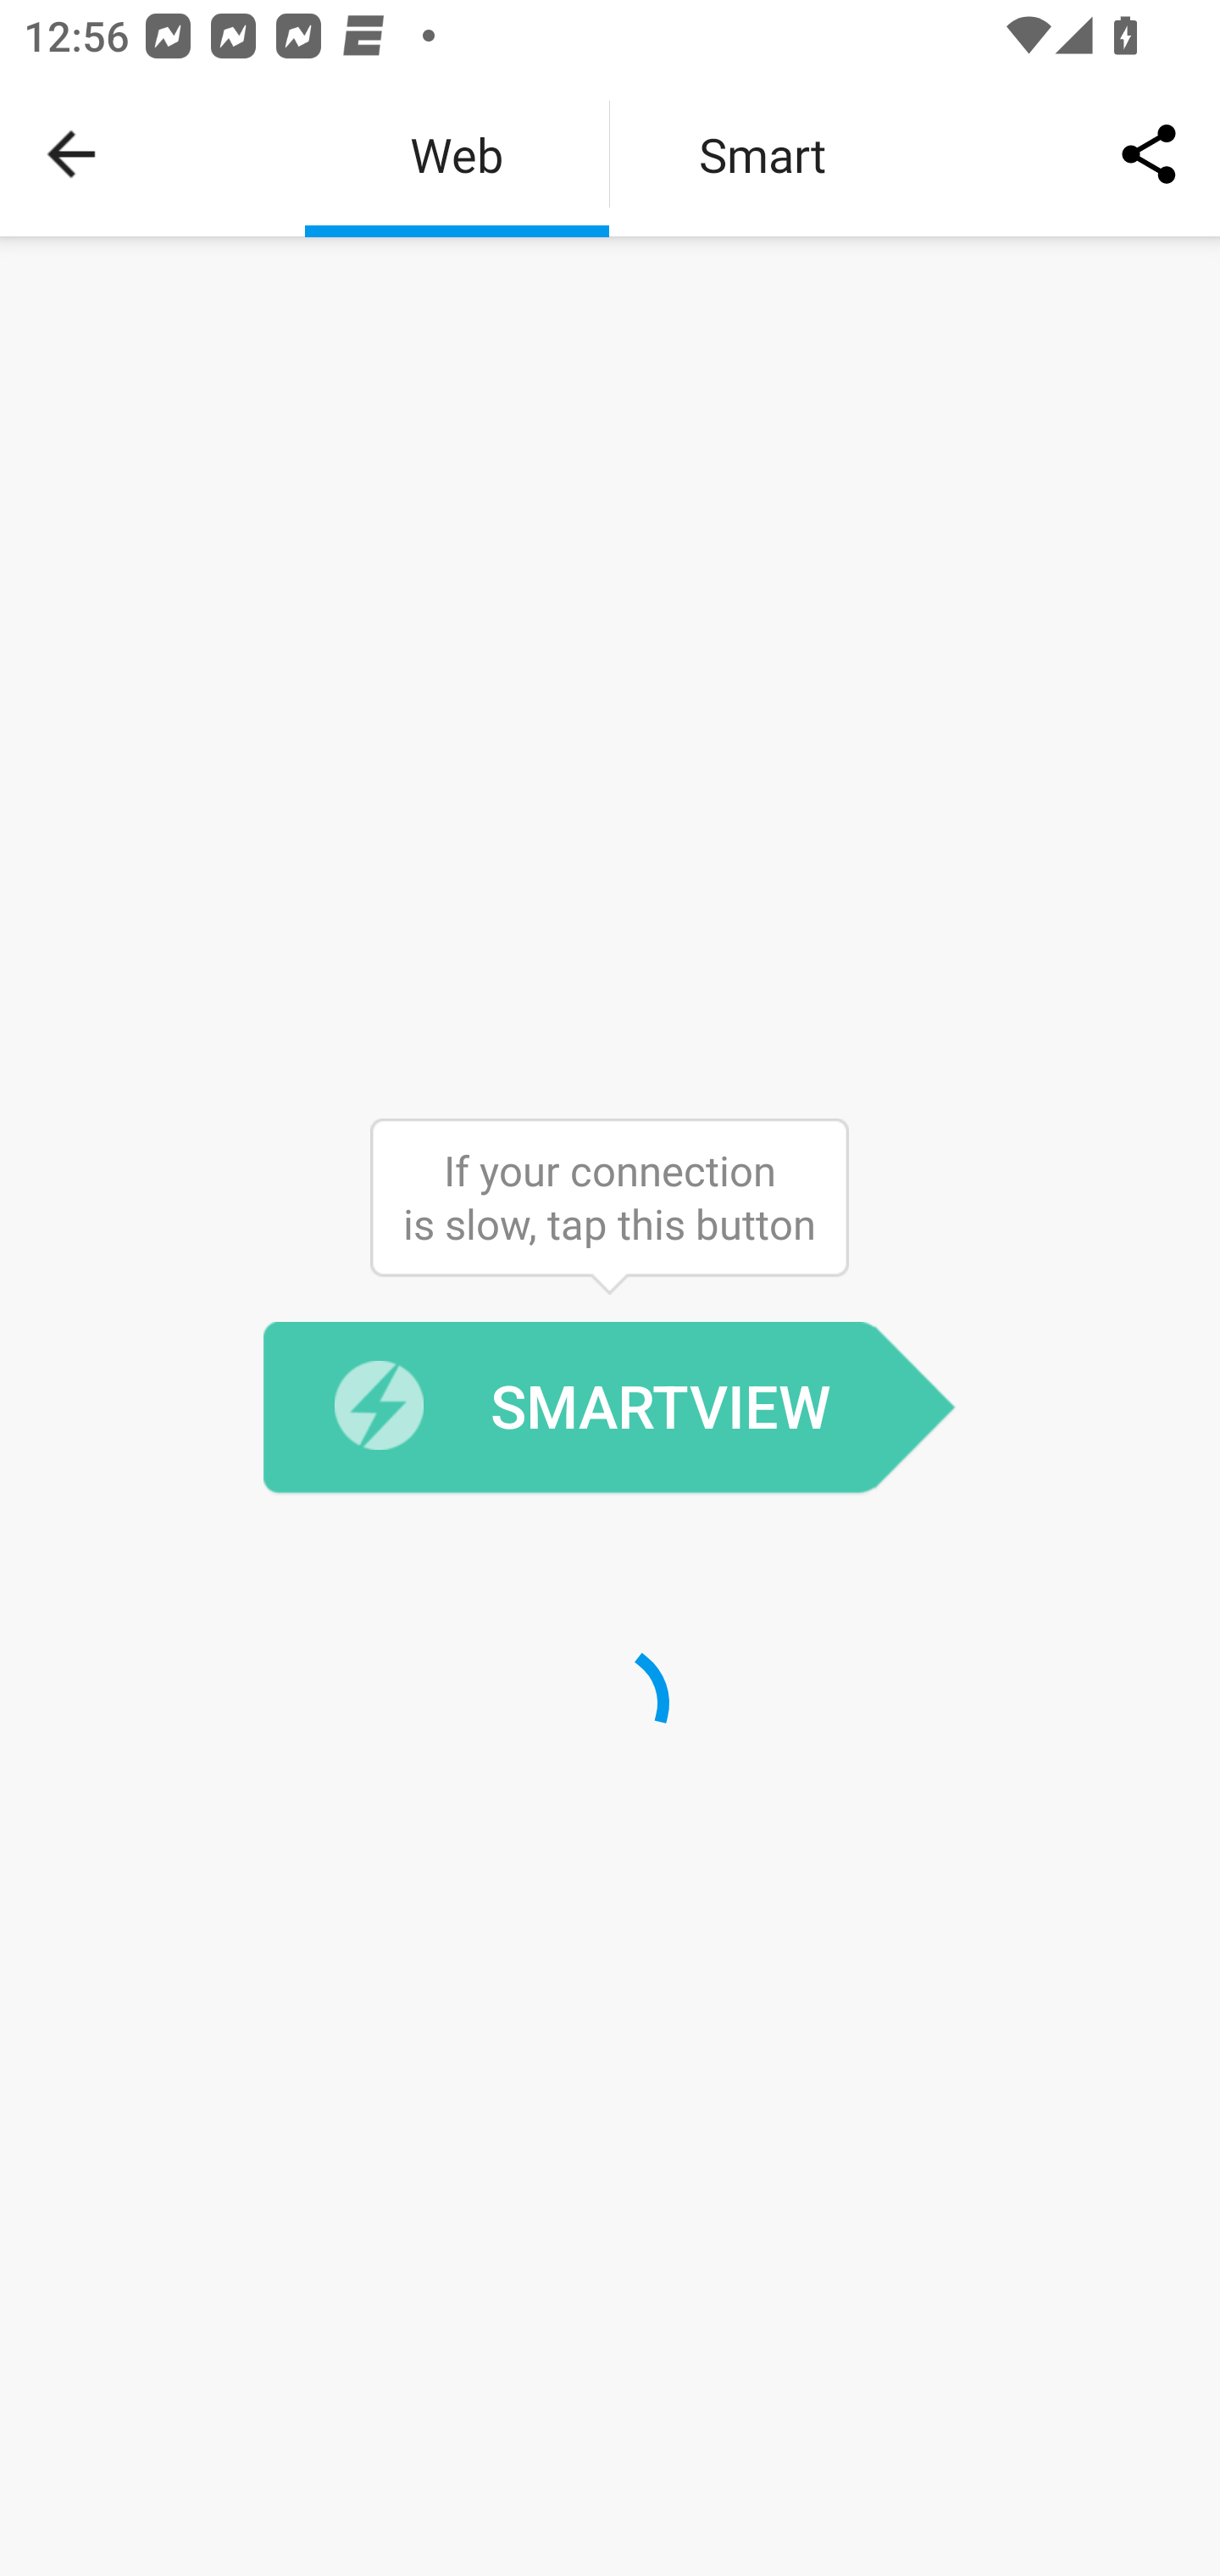 This screenshot has width=1220, height=2576. Describe the element at coordinates (609, 1408) in the screenshot. I see `SMARTVIEW` at that location.